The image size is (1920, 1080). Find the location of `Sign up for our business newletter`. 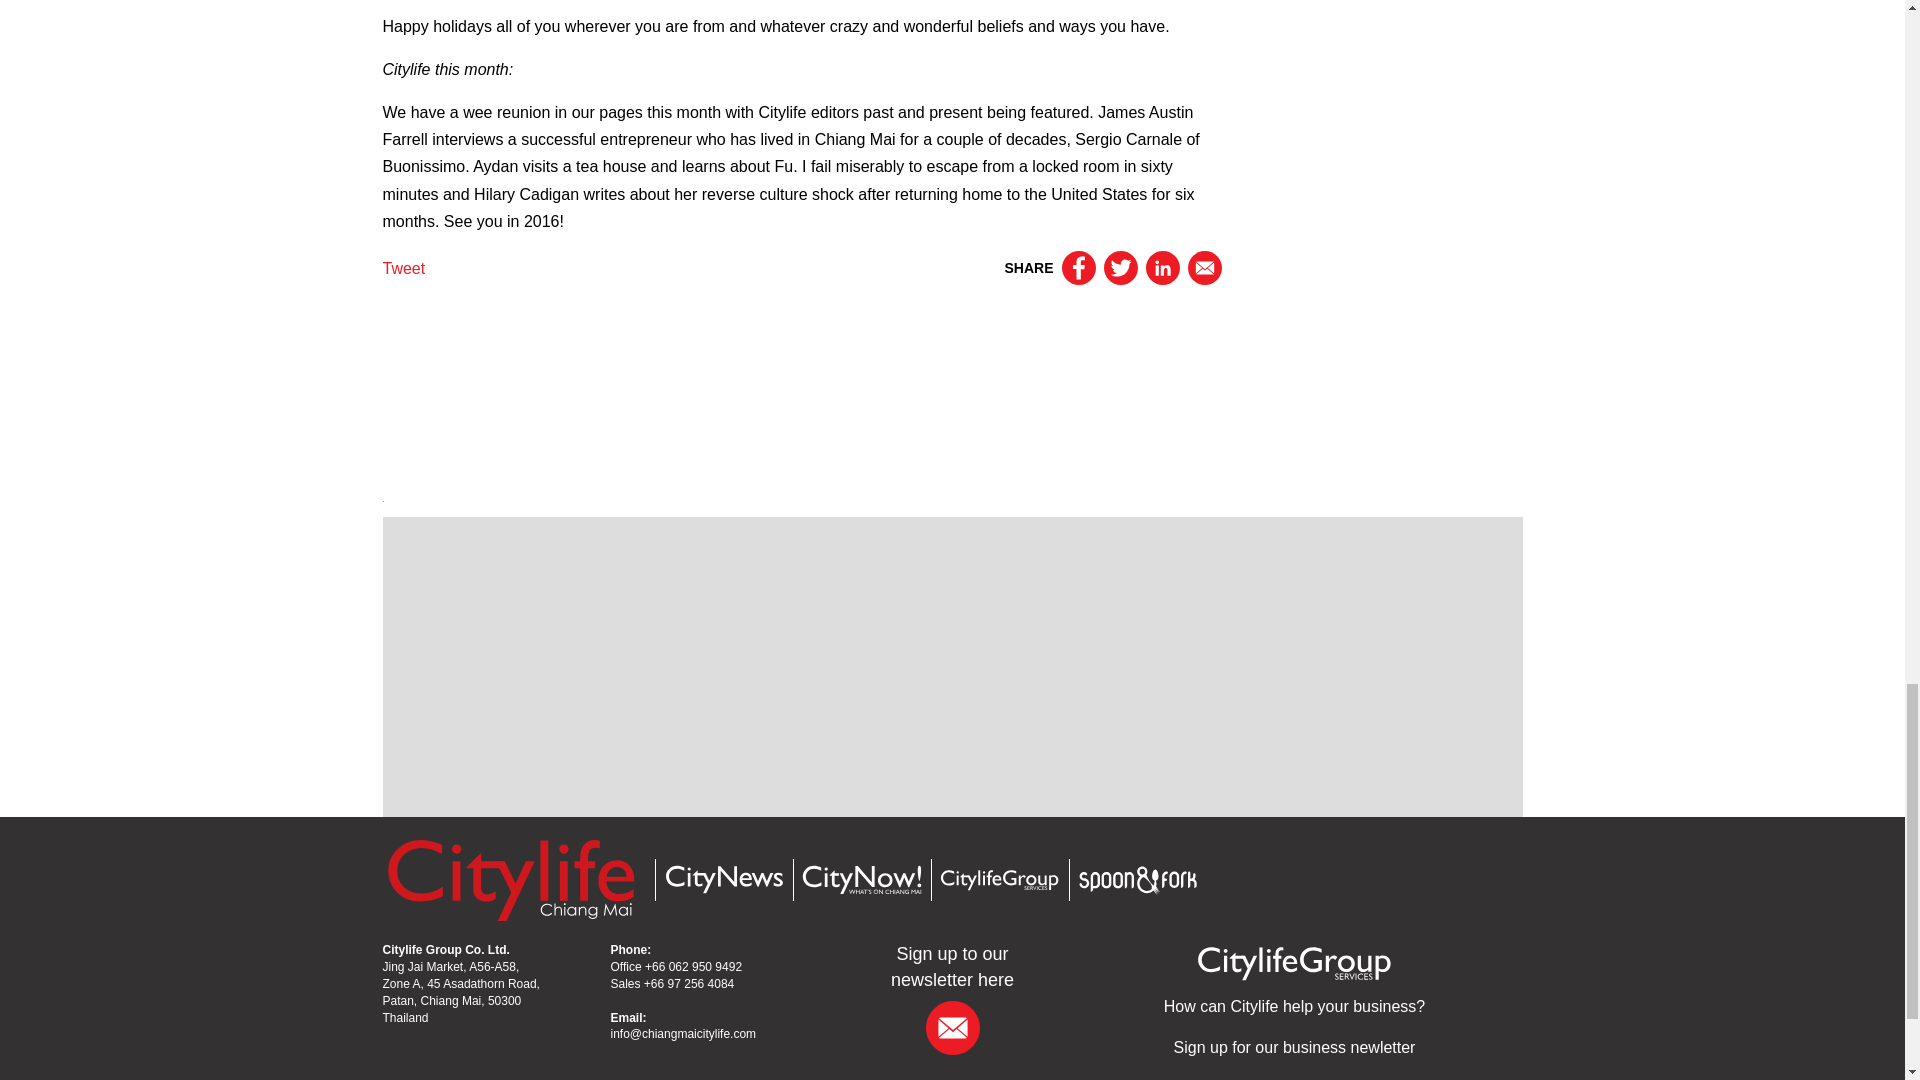

Sign up for our business newletter is located at coordinates (1294, 1047).